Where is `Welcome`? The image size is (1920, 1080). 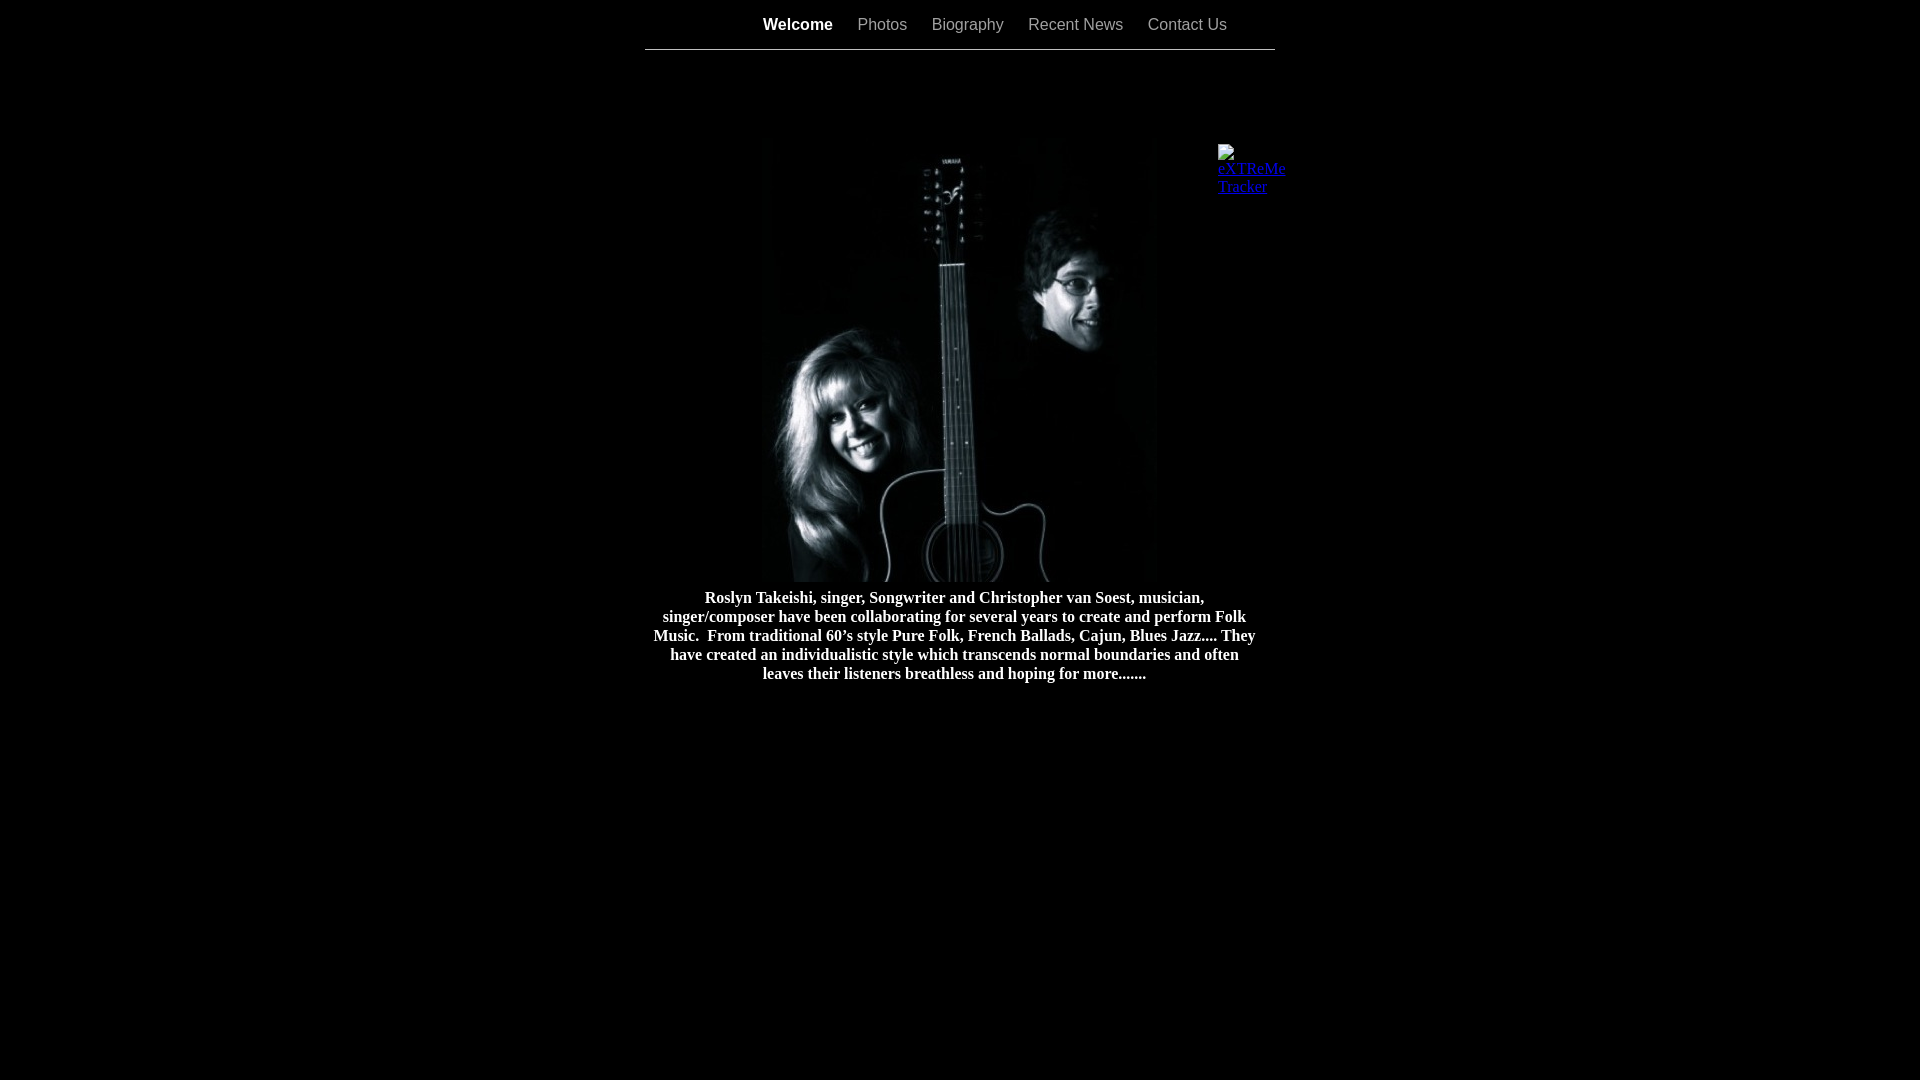 Welcome is located at coordinates (800, 24).